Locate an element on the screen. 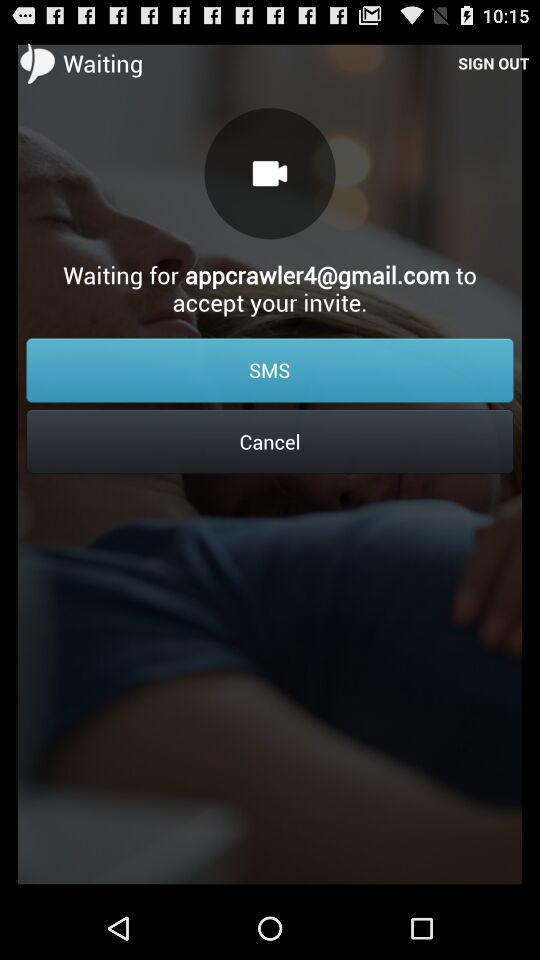  turn off the item to the right of the waiting icon is located at coordinates (494, 62).